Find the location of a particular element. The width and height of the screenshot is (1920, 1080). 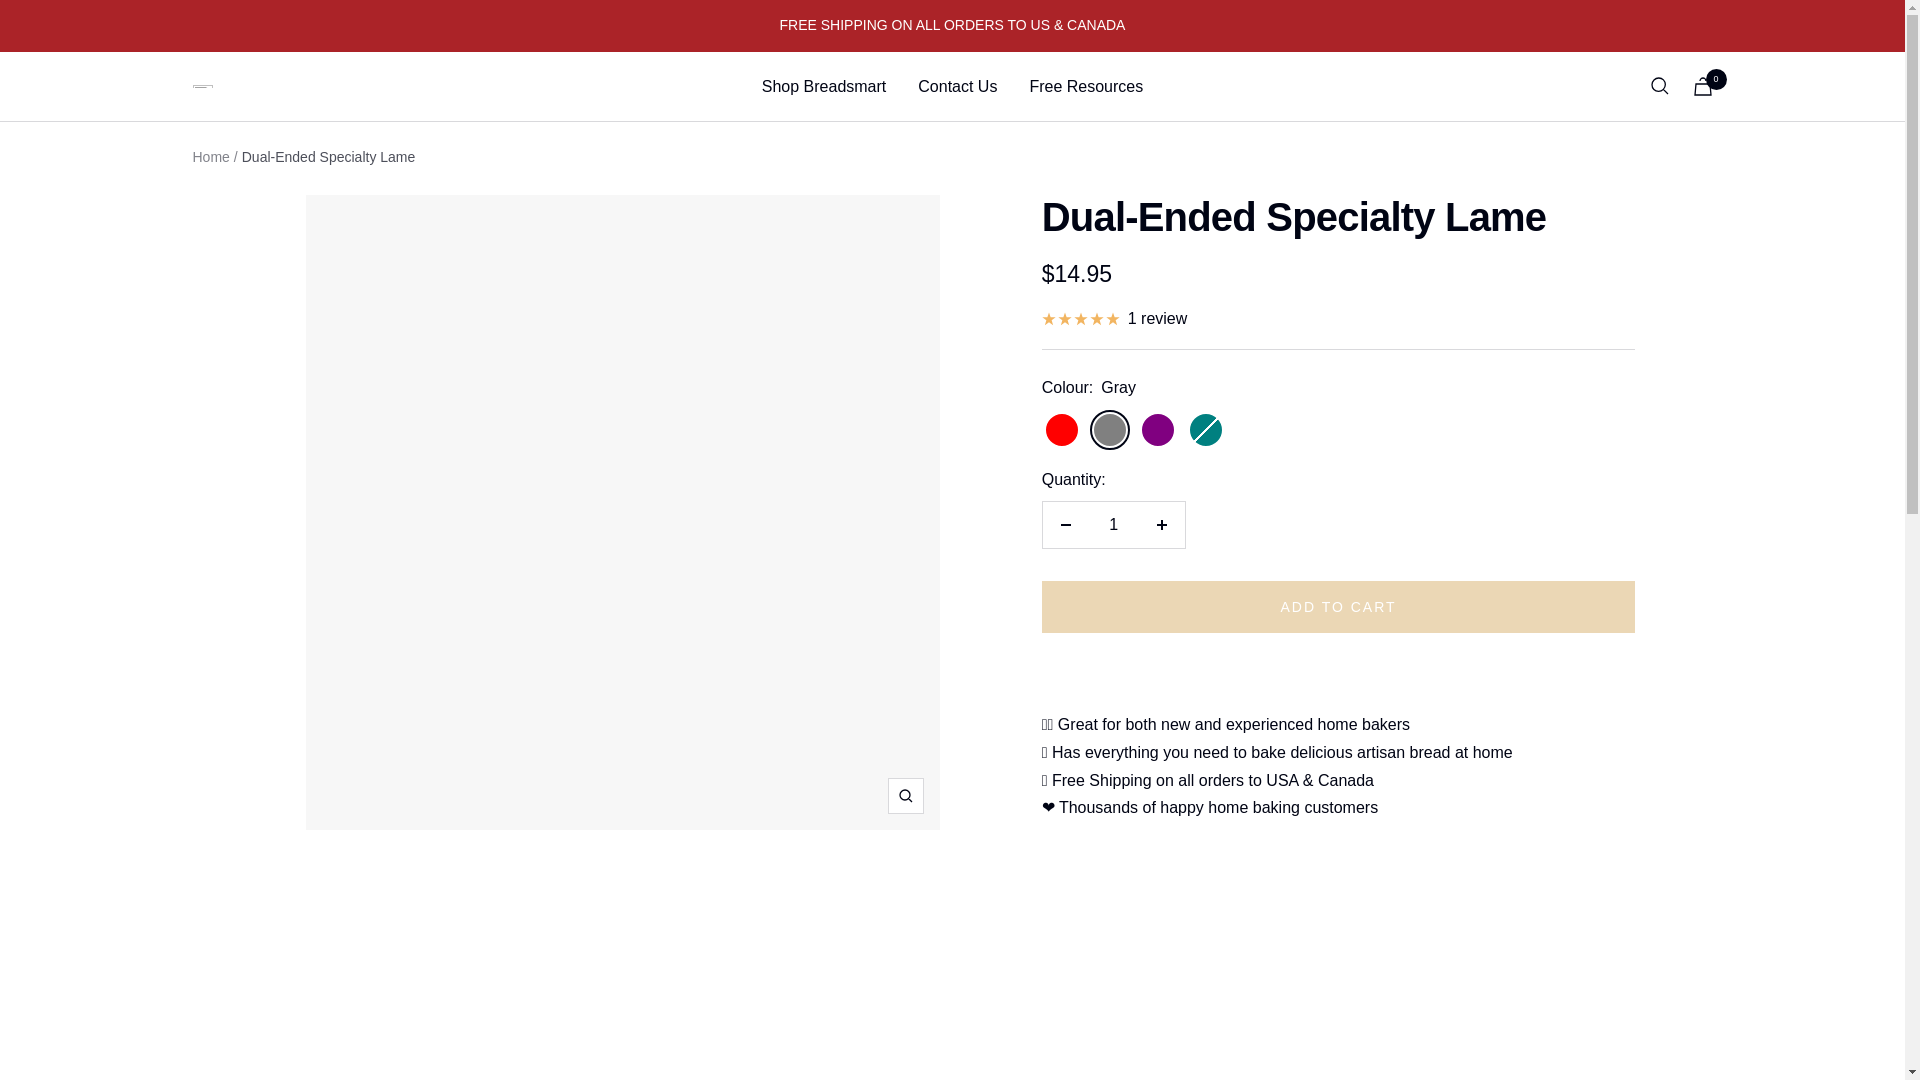

ADD TO CART is located at coordinates (1338, 606).